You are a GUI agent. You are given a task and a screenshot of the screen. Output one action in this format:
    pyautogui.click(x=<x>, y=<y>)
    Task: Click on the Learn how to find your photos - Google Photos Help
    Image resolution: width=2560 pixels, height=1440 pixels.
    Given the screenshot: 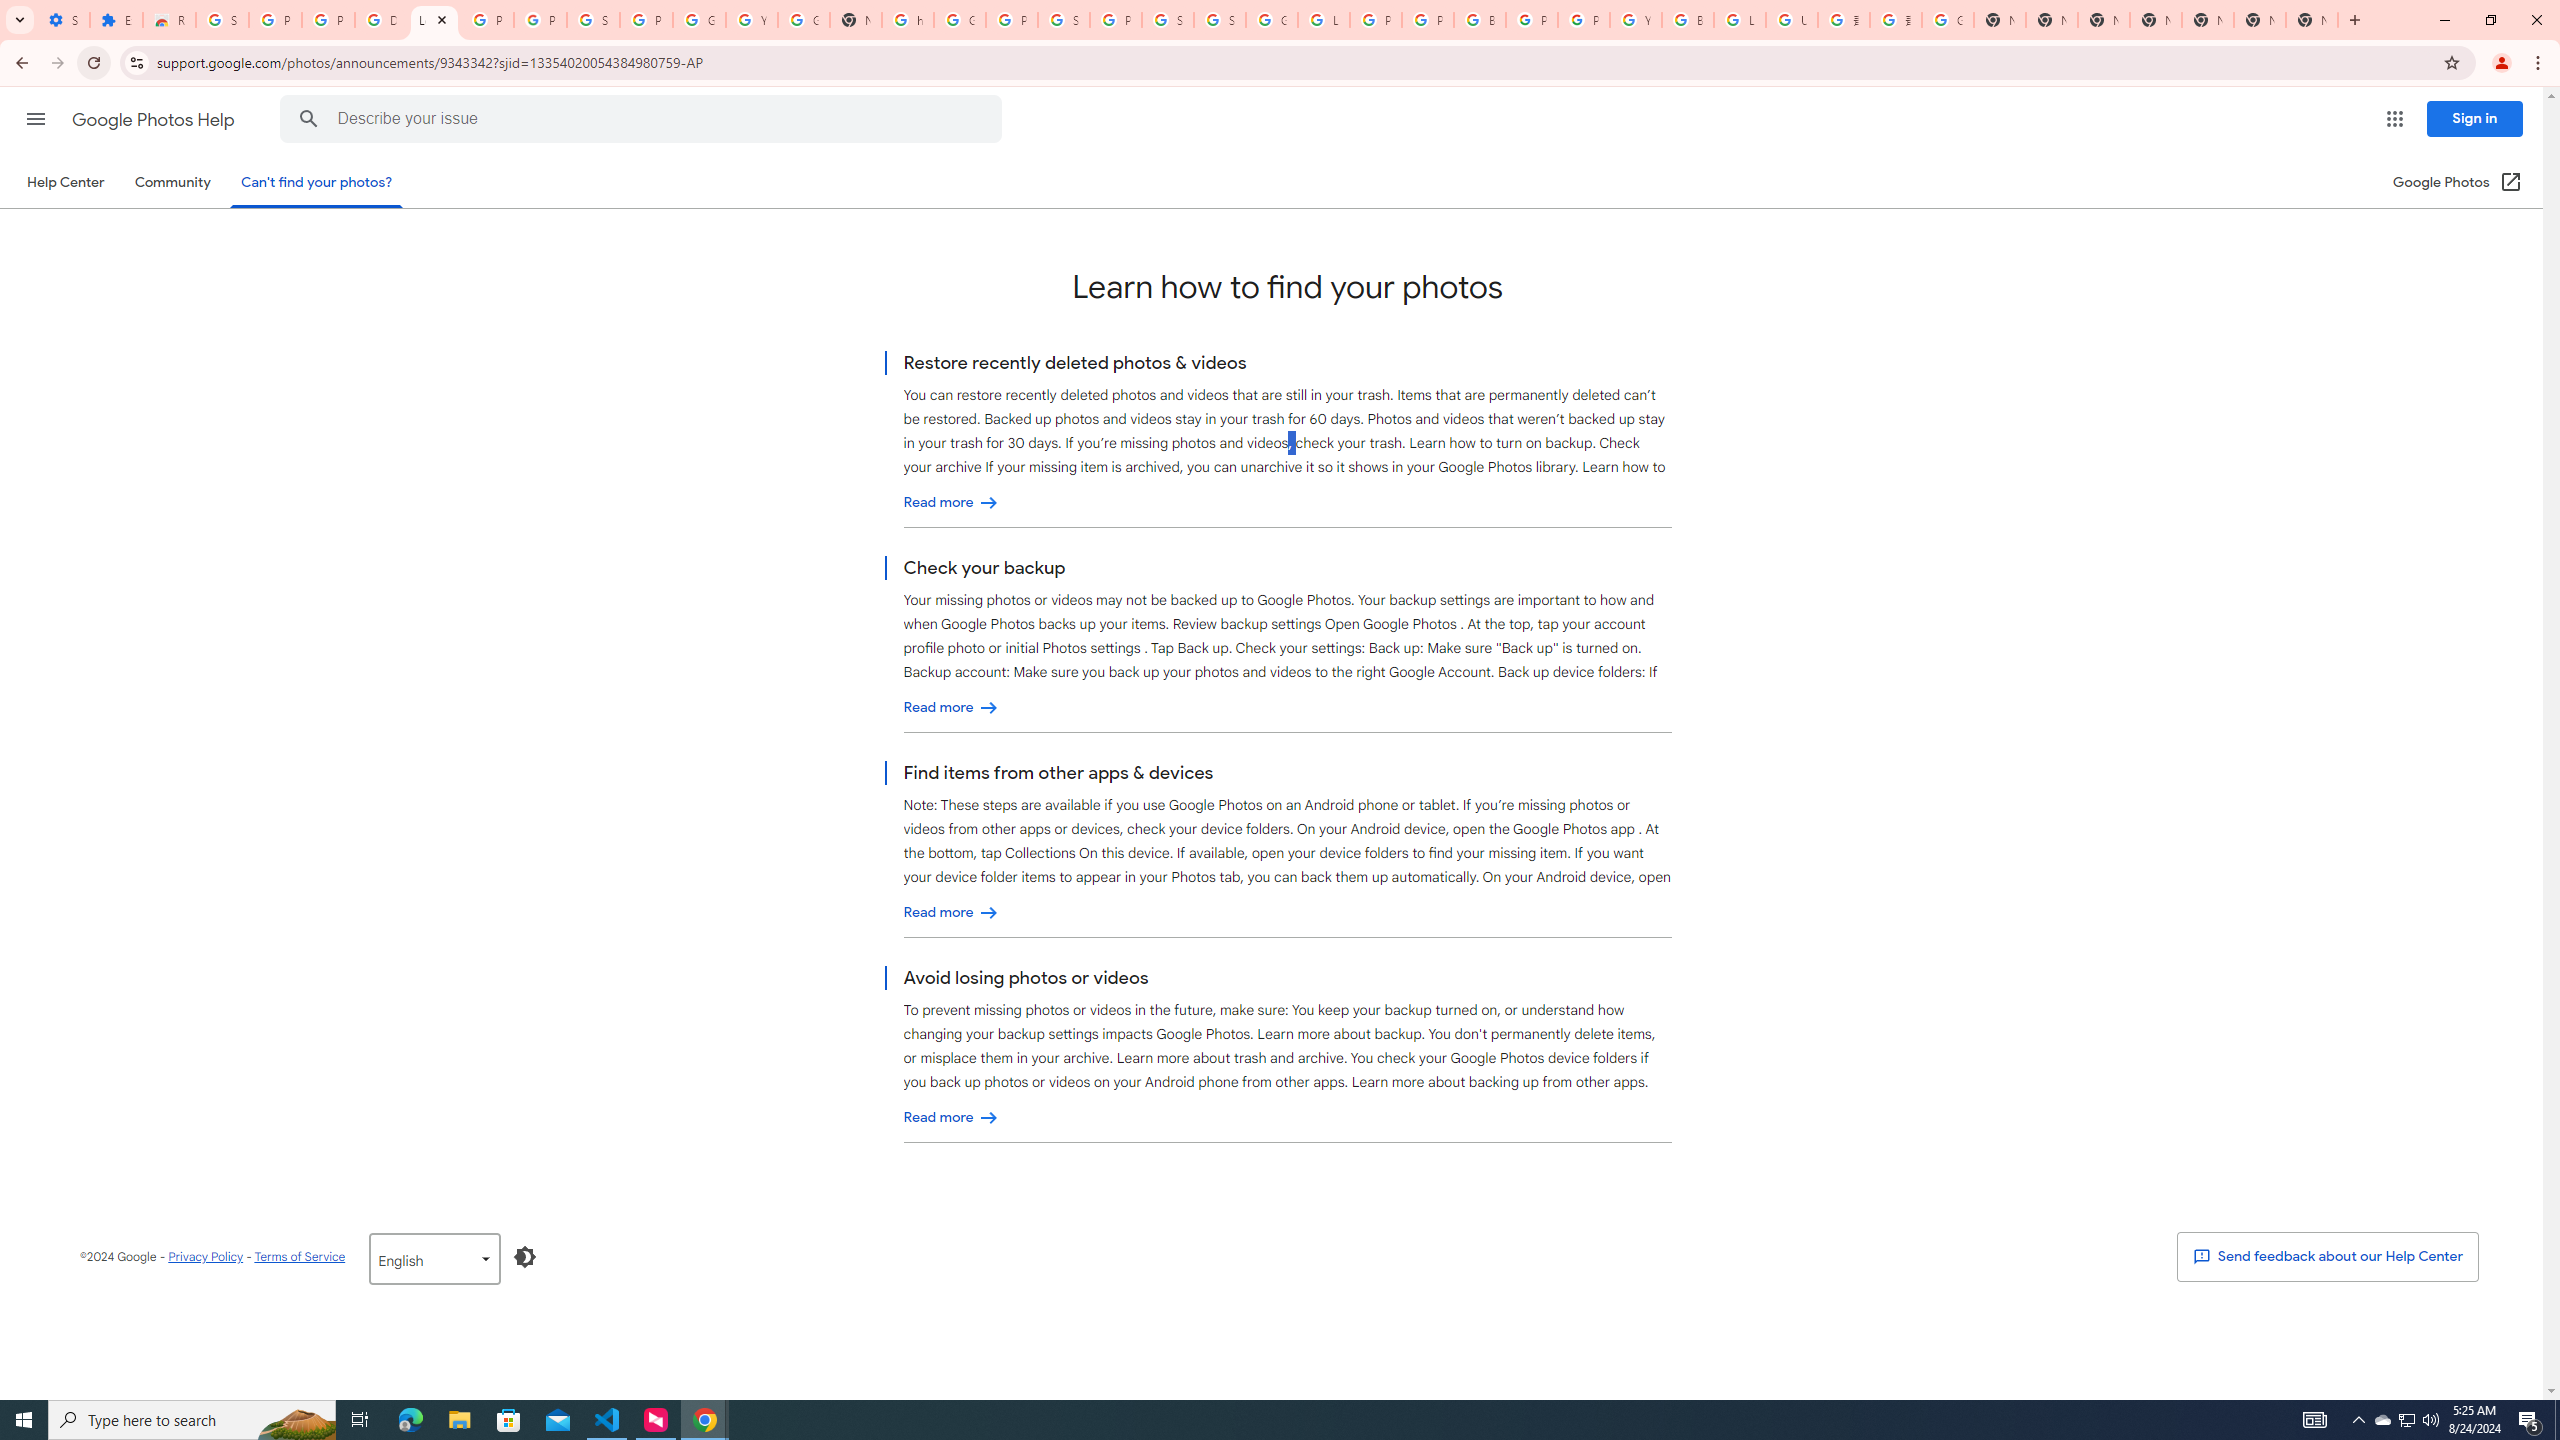 What is the action you would take?
    pyautogui.click(x=435, y=20)
    